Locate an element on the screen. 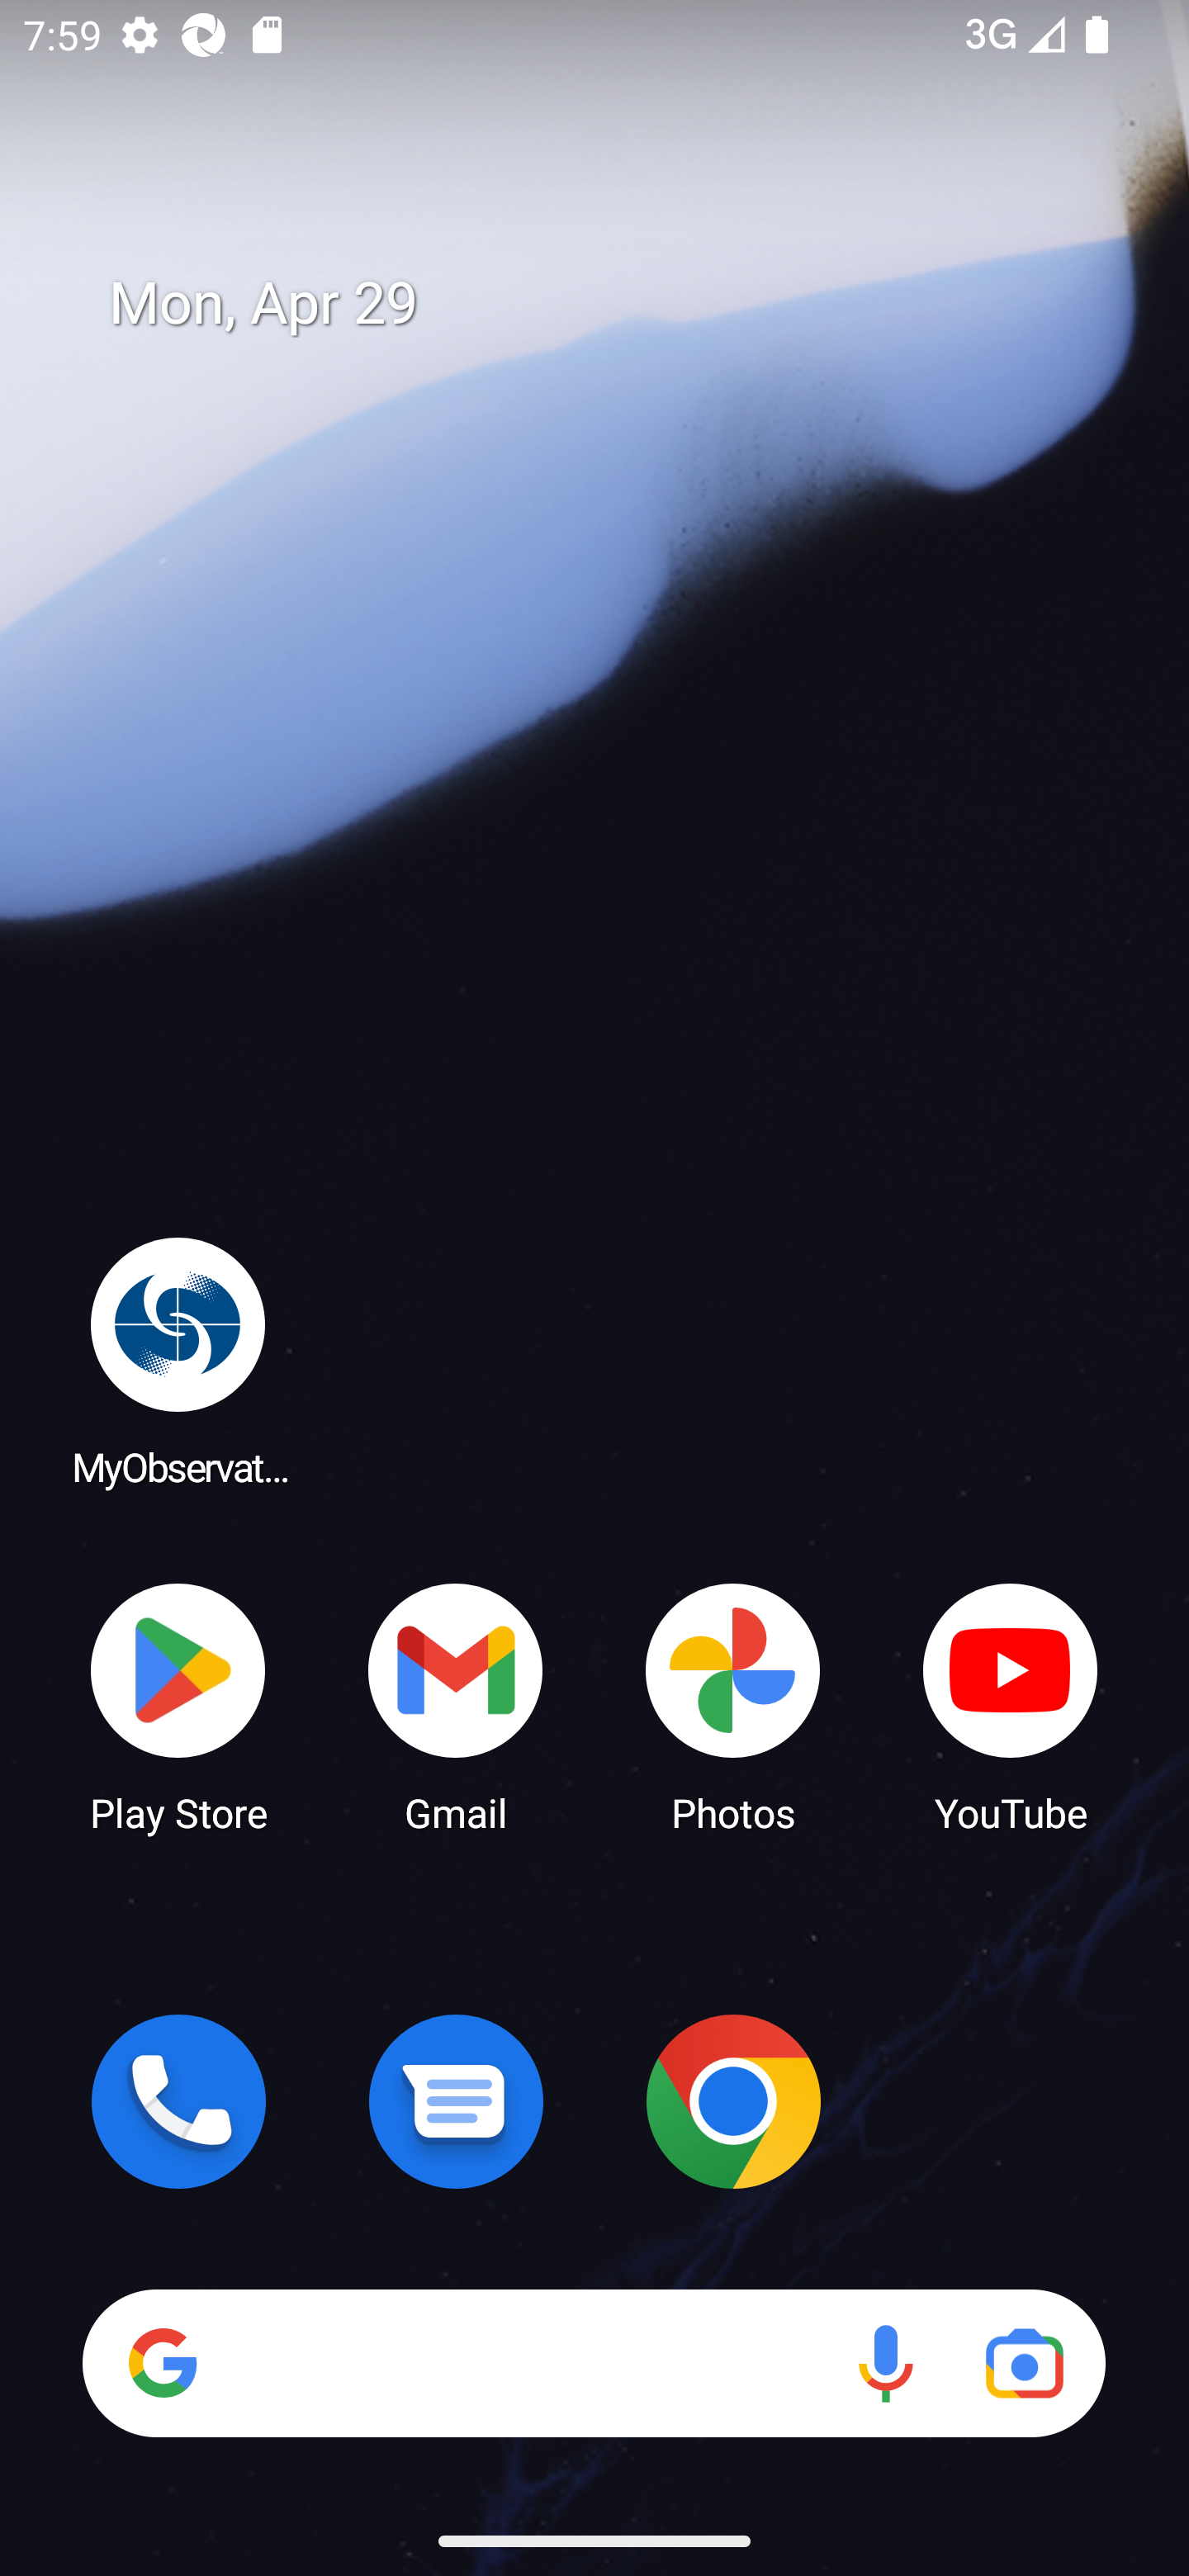 This screenshot has height=2576, width=1189. Gmail is located at coordinates (456, 1706).